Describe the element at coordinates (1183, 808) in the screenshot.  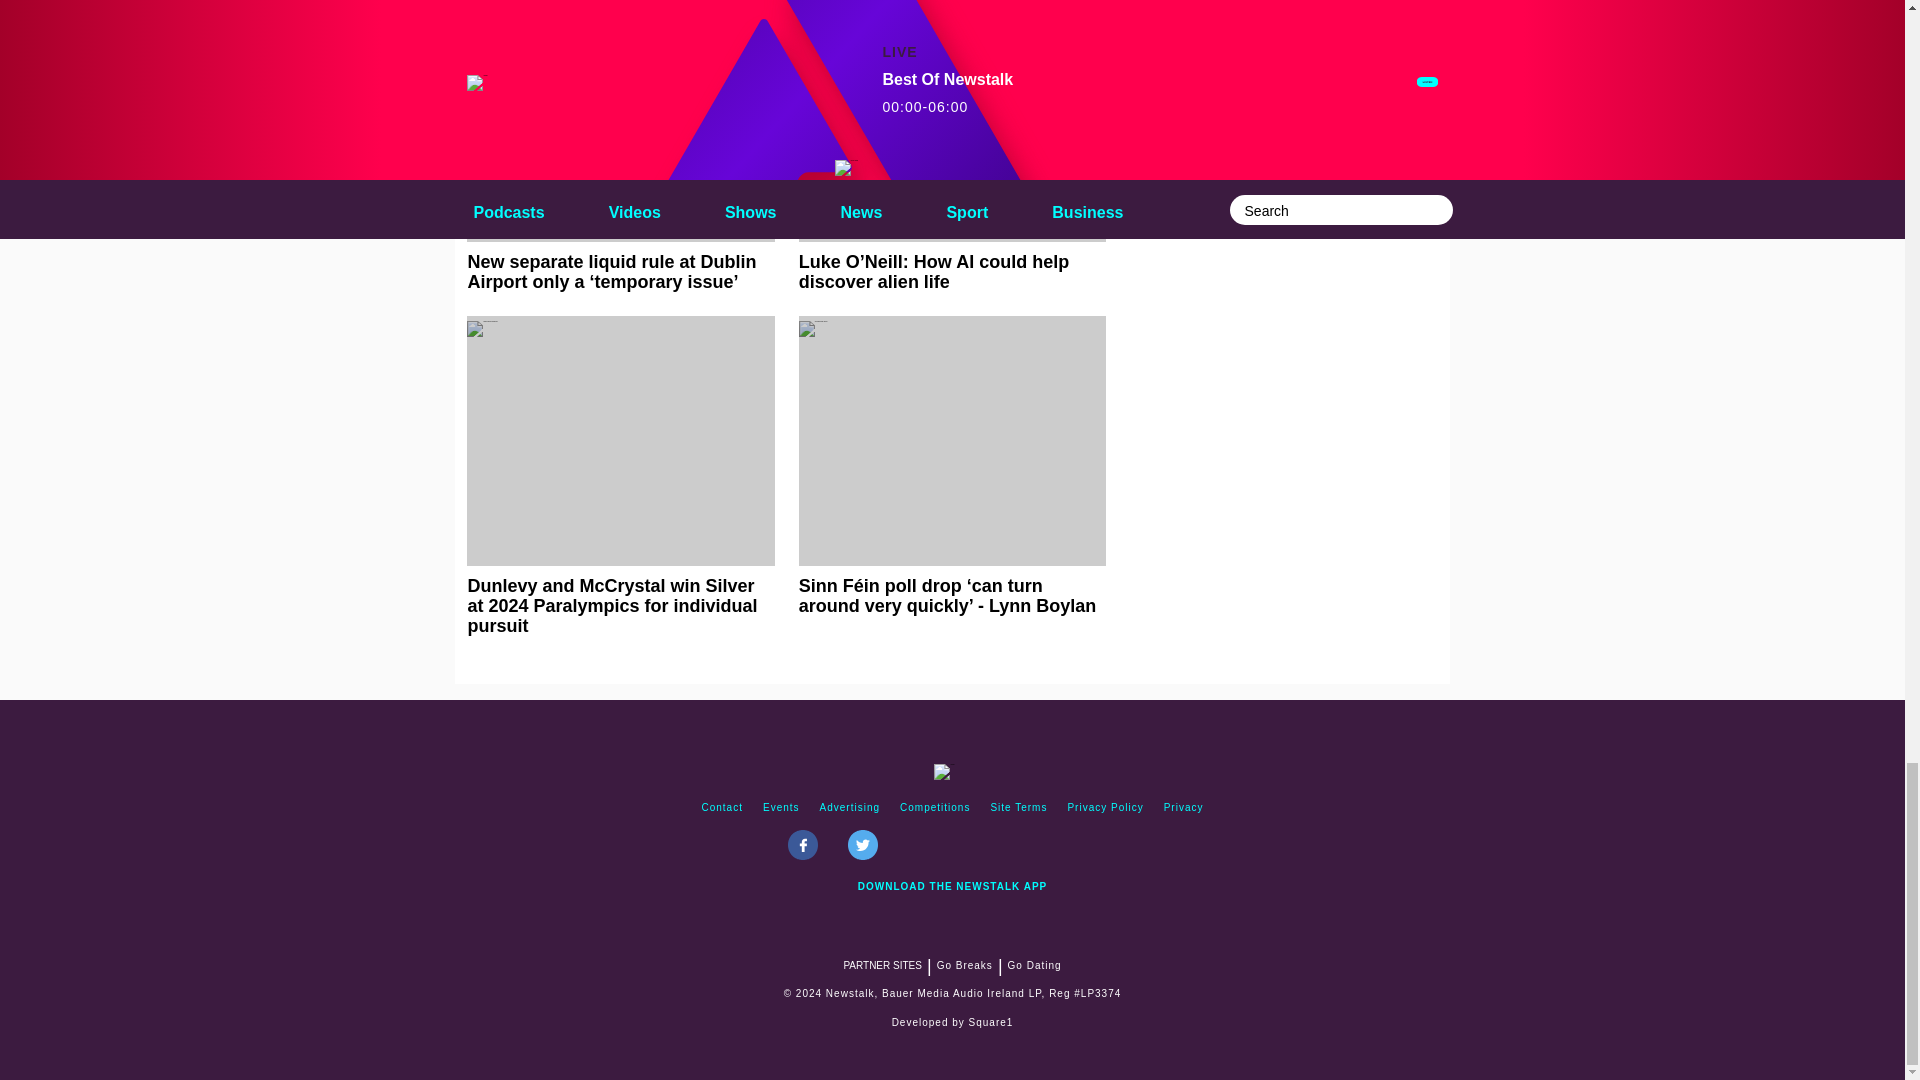
I see `Privacy` at that location.